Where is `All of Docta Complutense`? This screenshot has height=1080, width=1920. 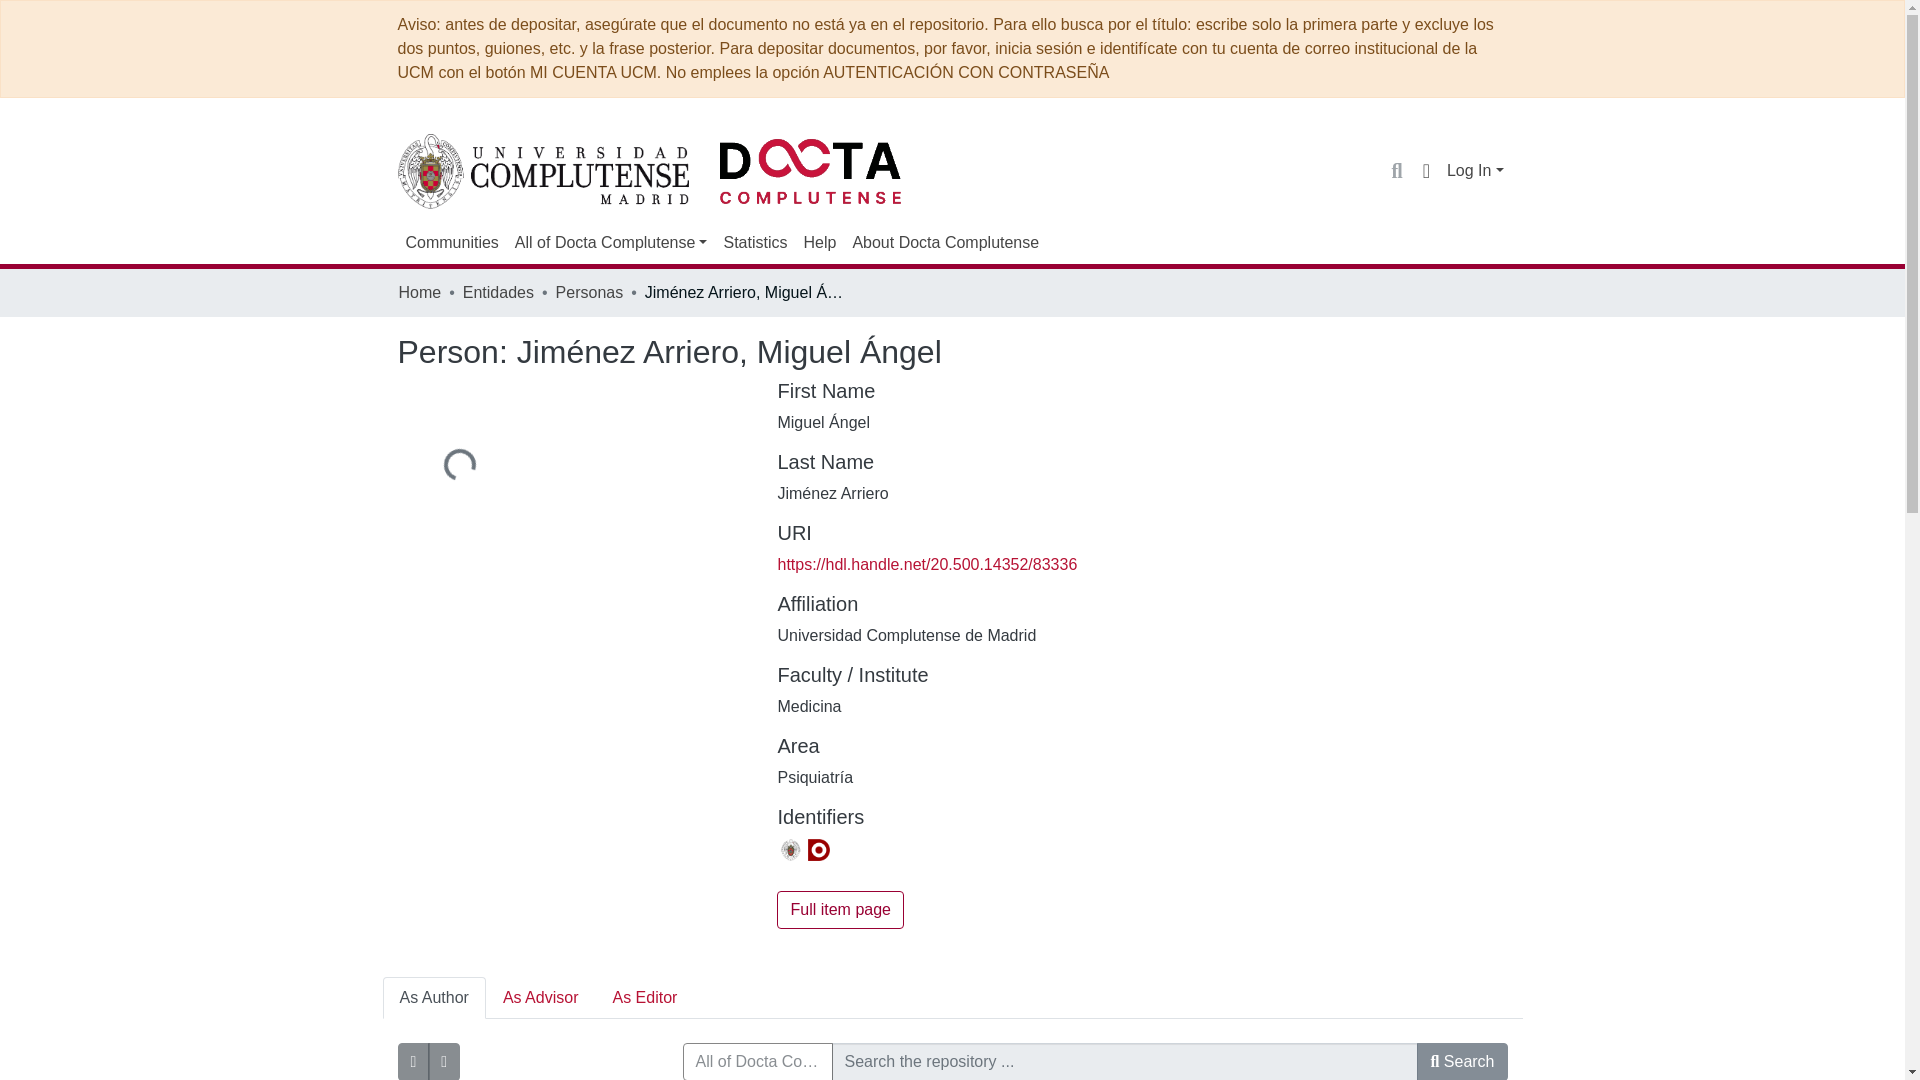
All of Docta Complutense is located at coordinates (611, 242).